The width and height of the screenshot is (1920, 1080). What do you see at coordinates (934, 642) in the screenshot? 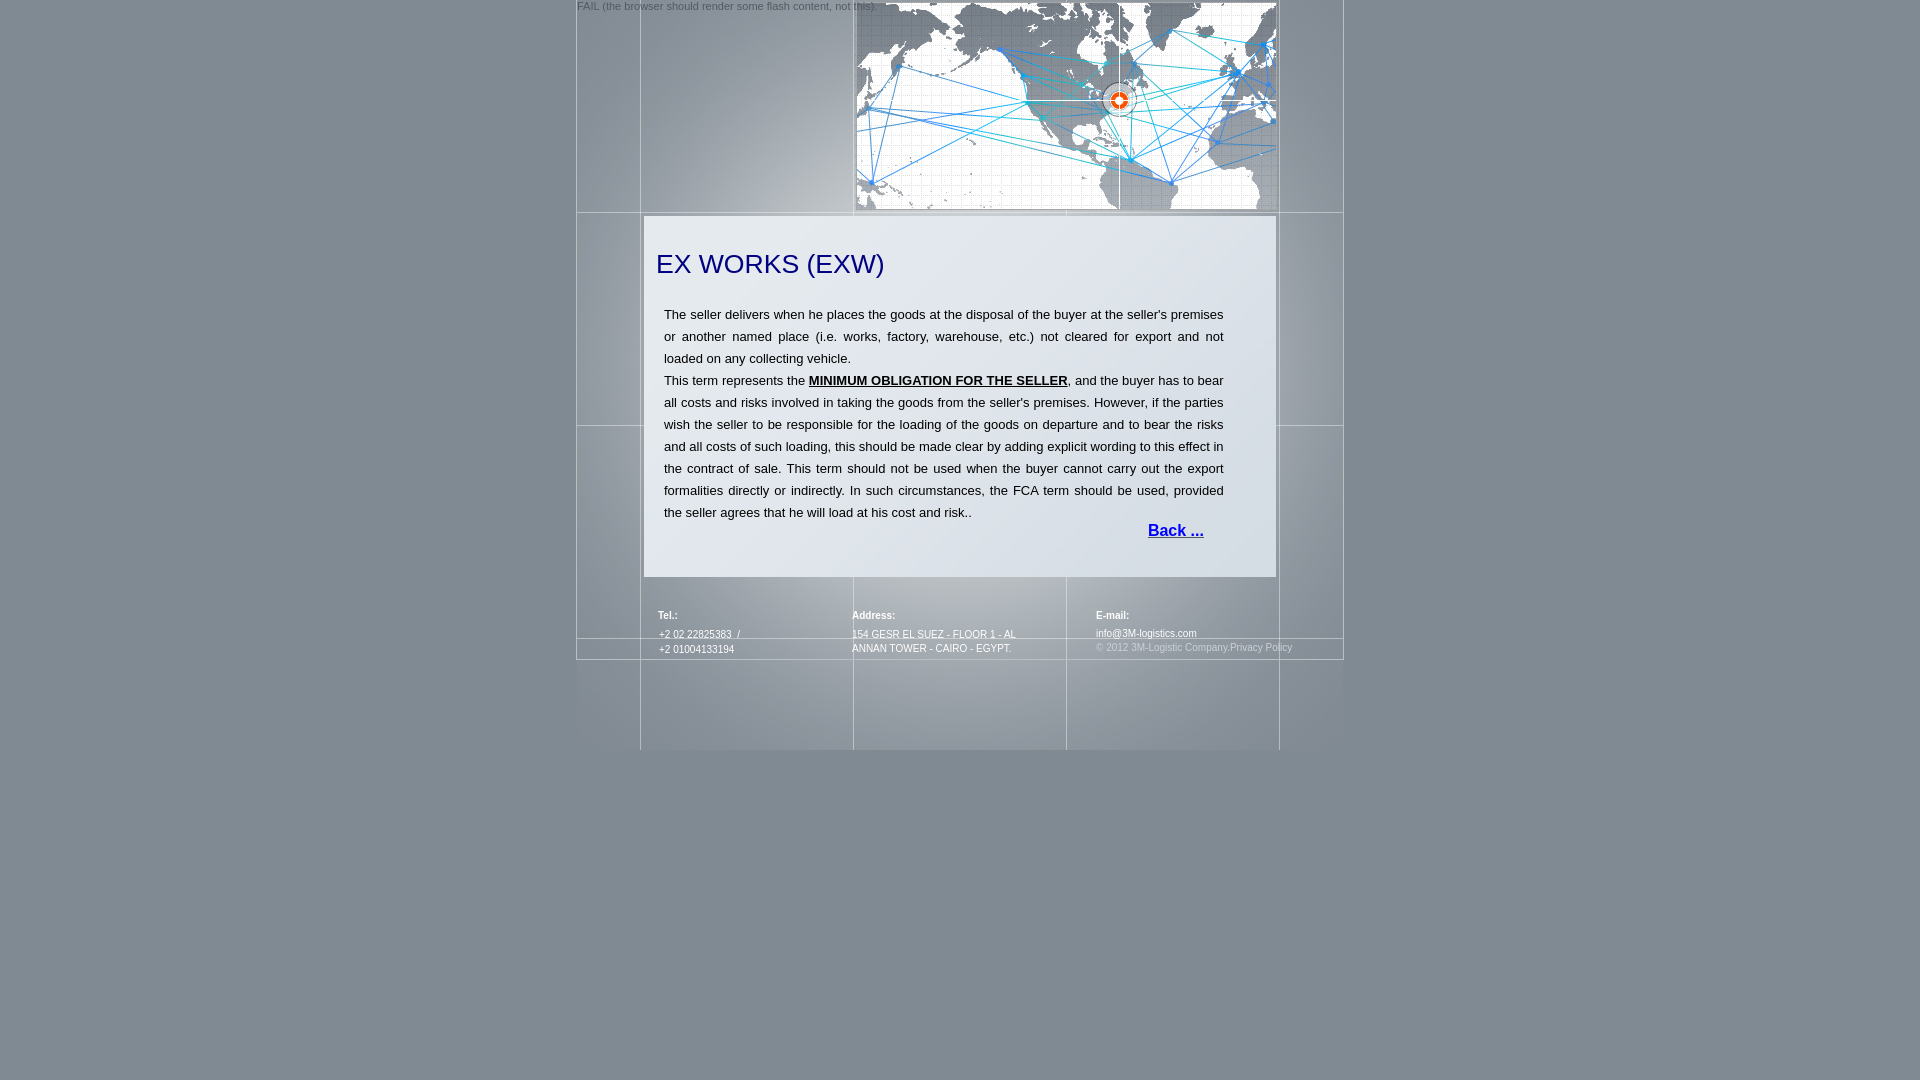
I see `54 GESR EL SUEZ - FLOOR 1 - AL ANNAN TOWER - CAIRO - EGYPT.` at bounding box center [934, 642].